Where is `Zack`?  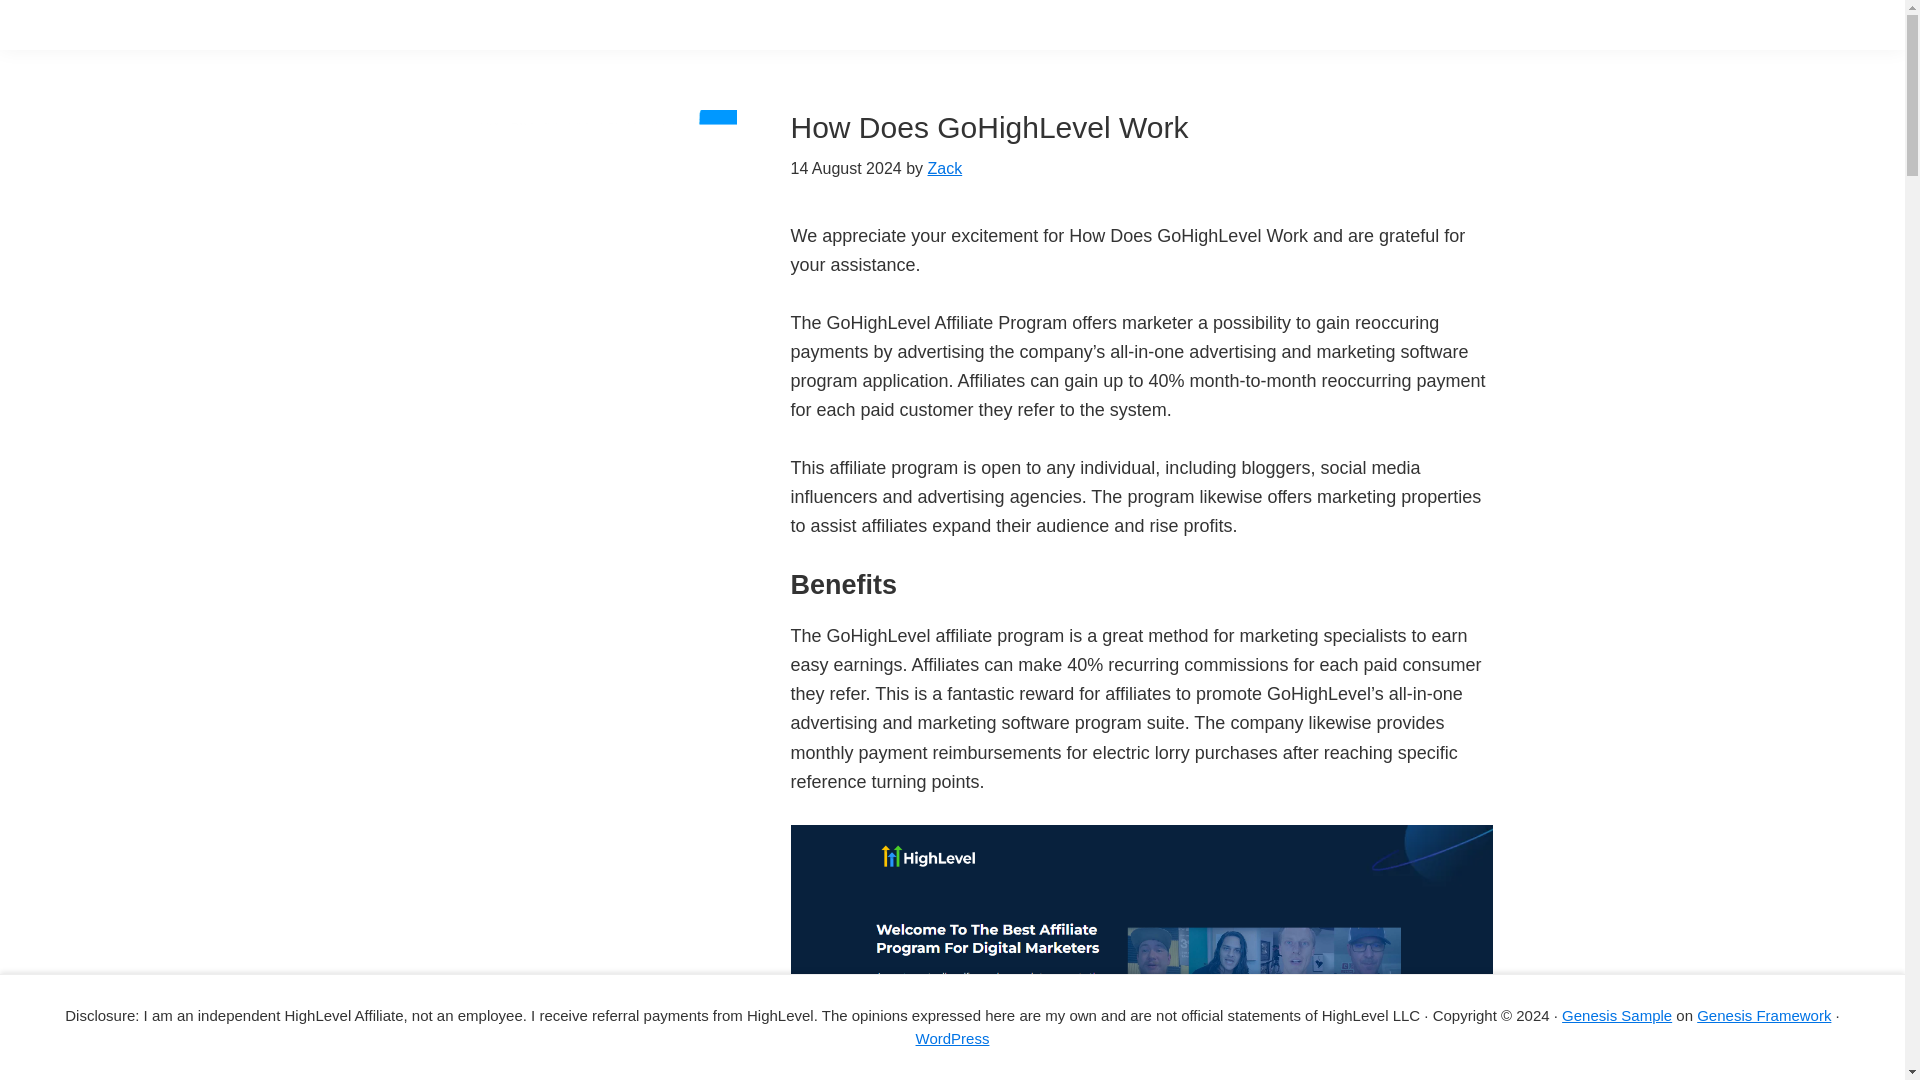
Zack is located at coordinates (945, 168).